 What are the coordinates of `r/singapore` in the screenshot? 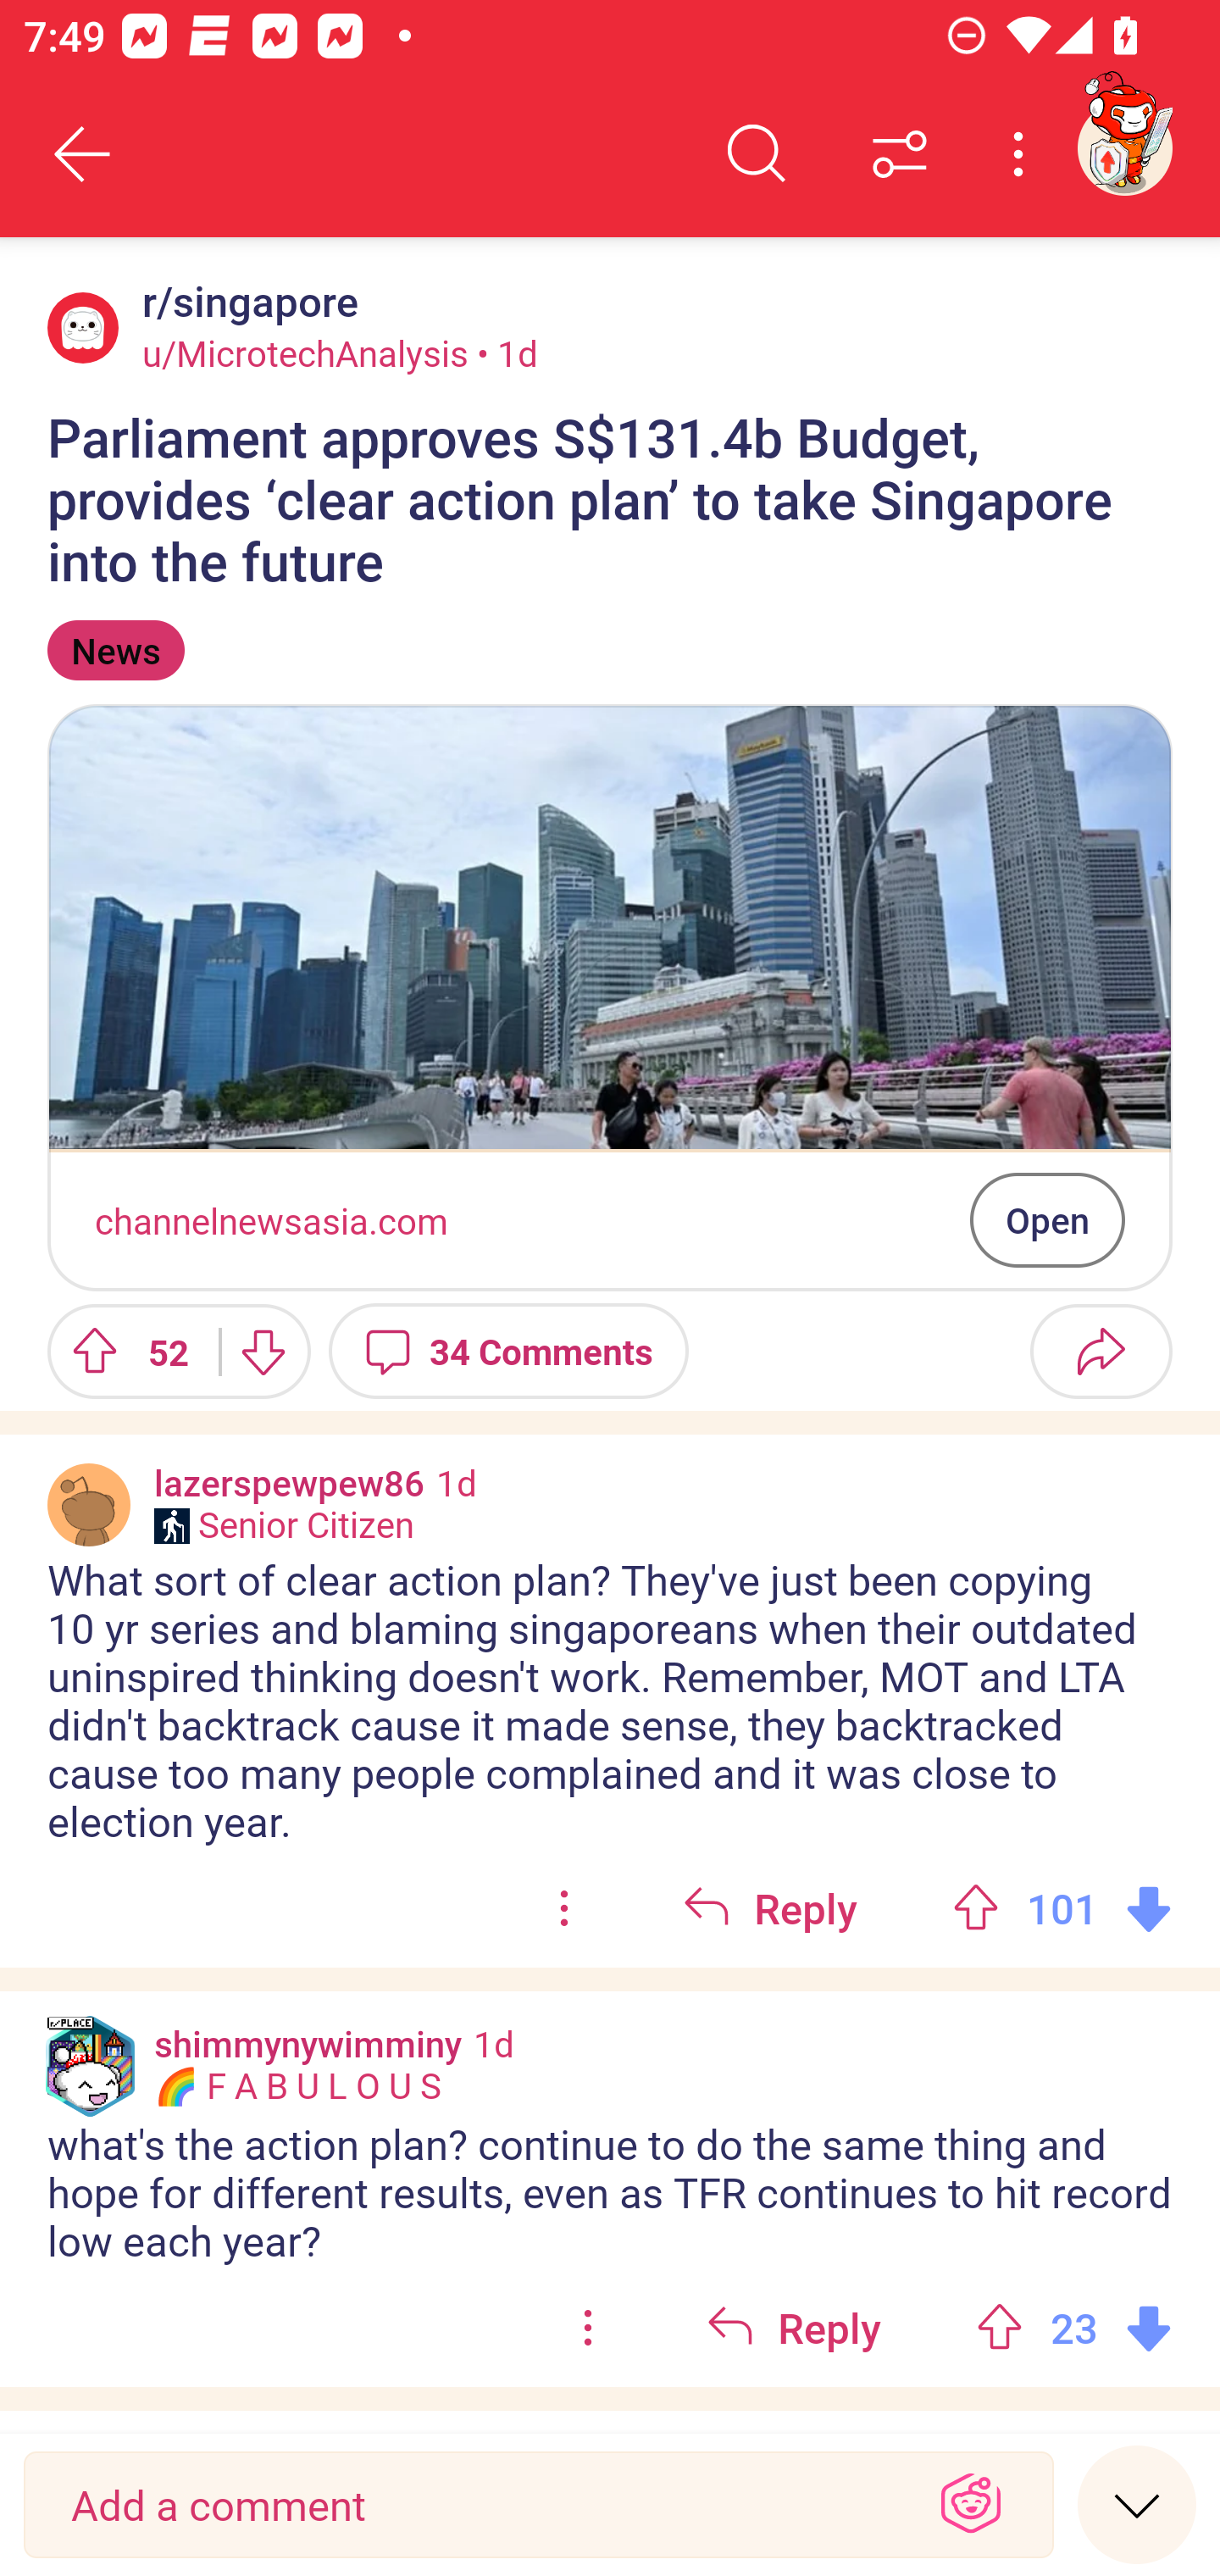 It's located at (244, 302).